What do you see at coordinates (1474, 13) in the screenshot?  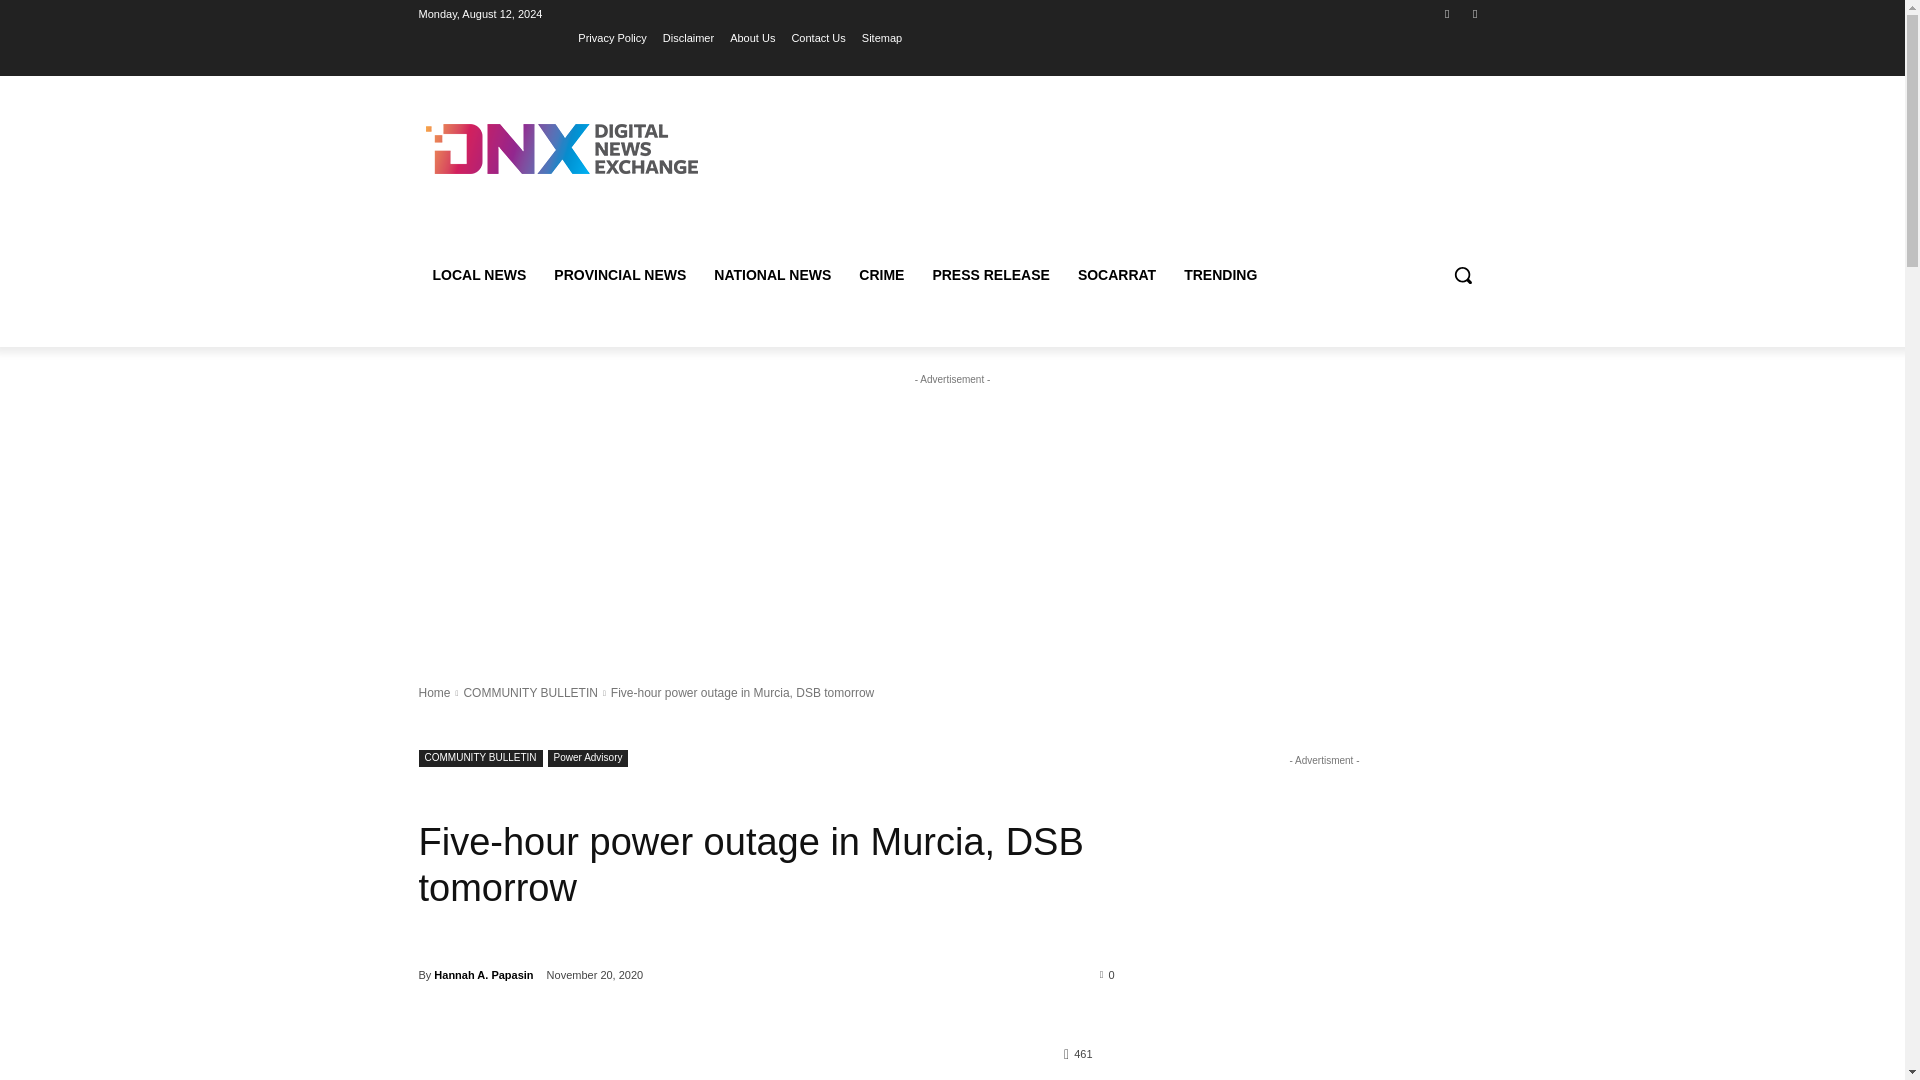 I see `Twitter` at bounding box center [1474, 13].